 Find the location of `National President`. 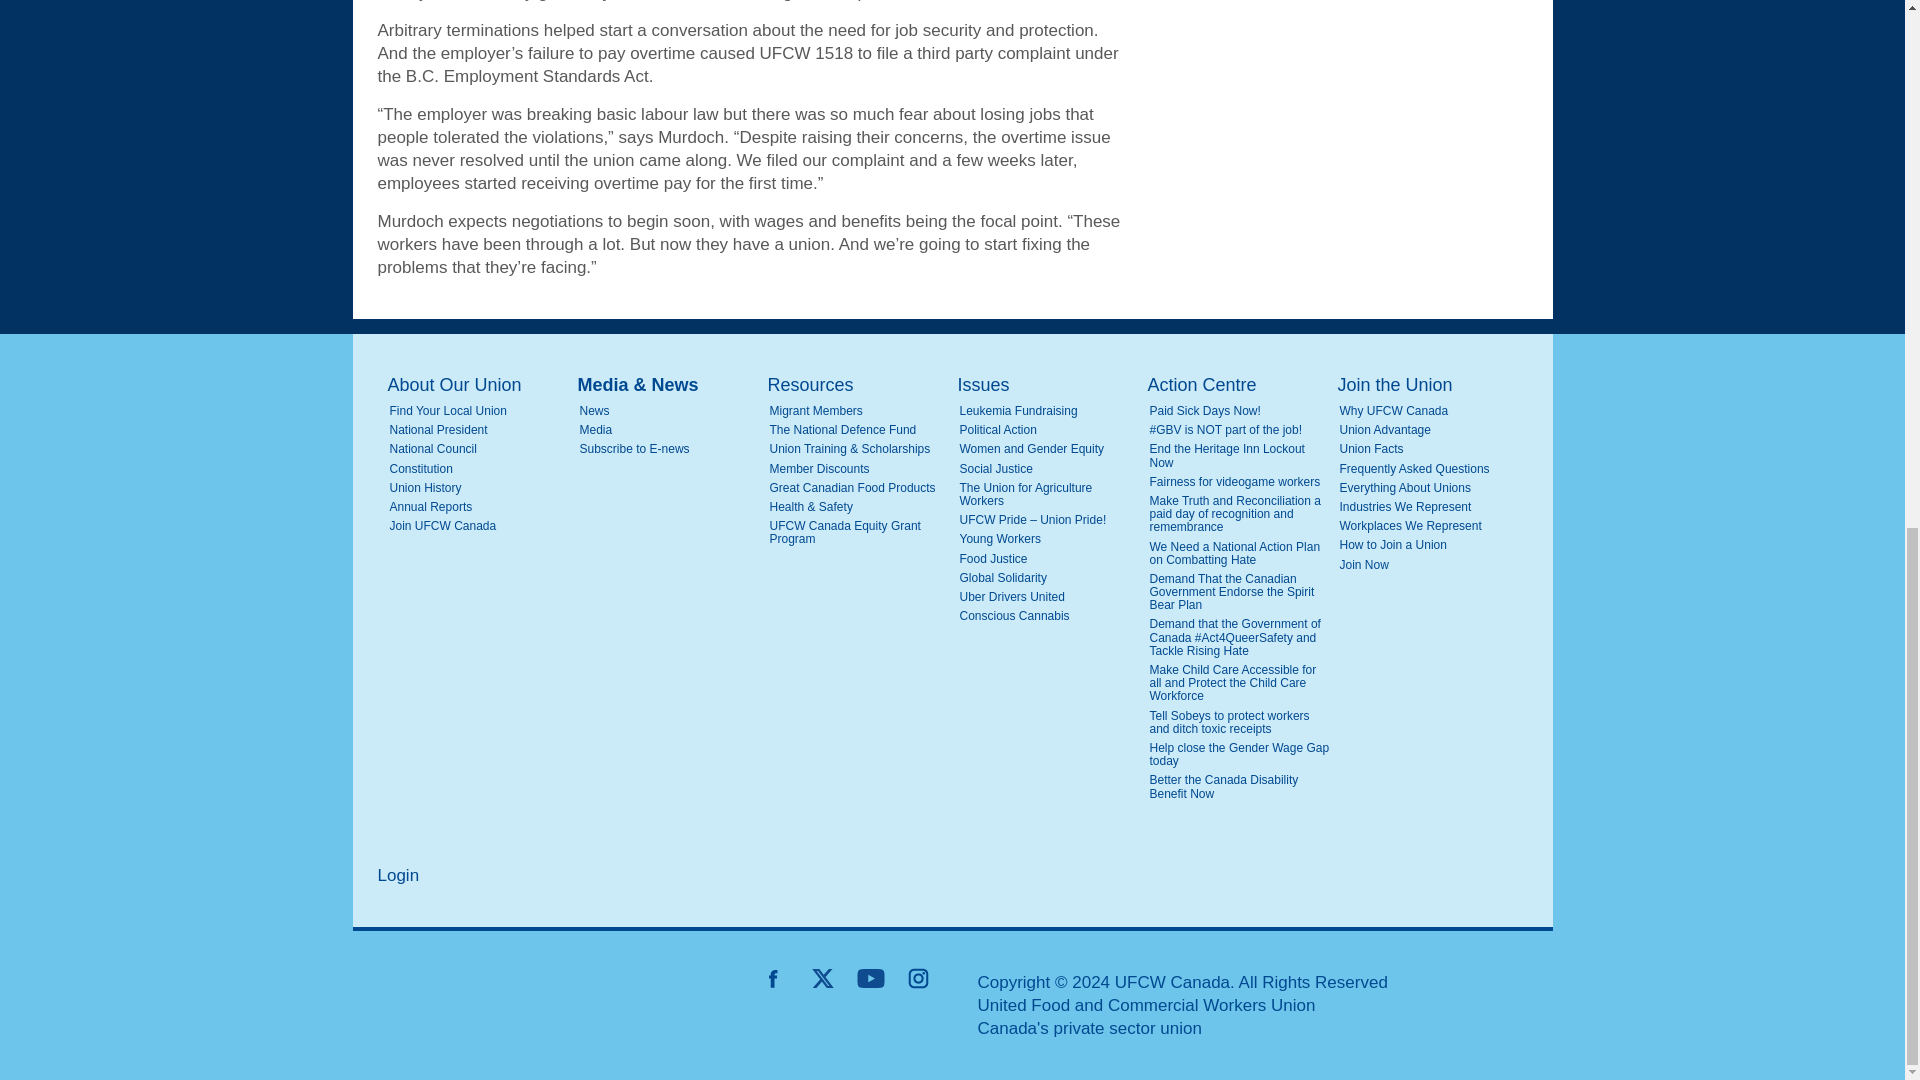

National President is located at coordinates (480, 430).